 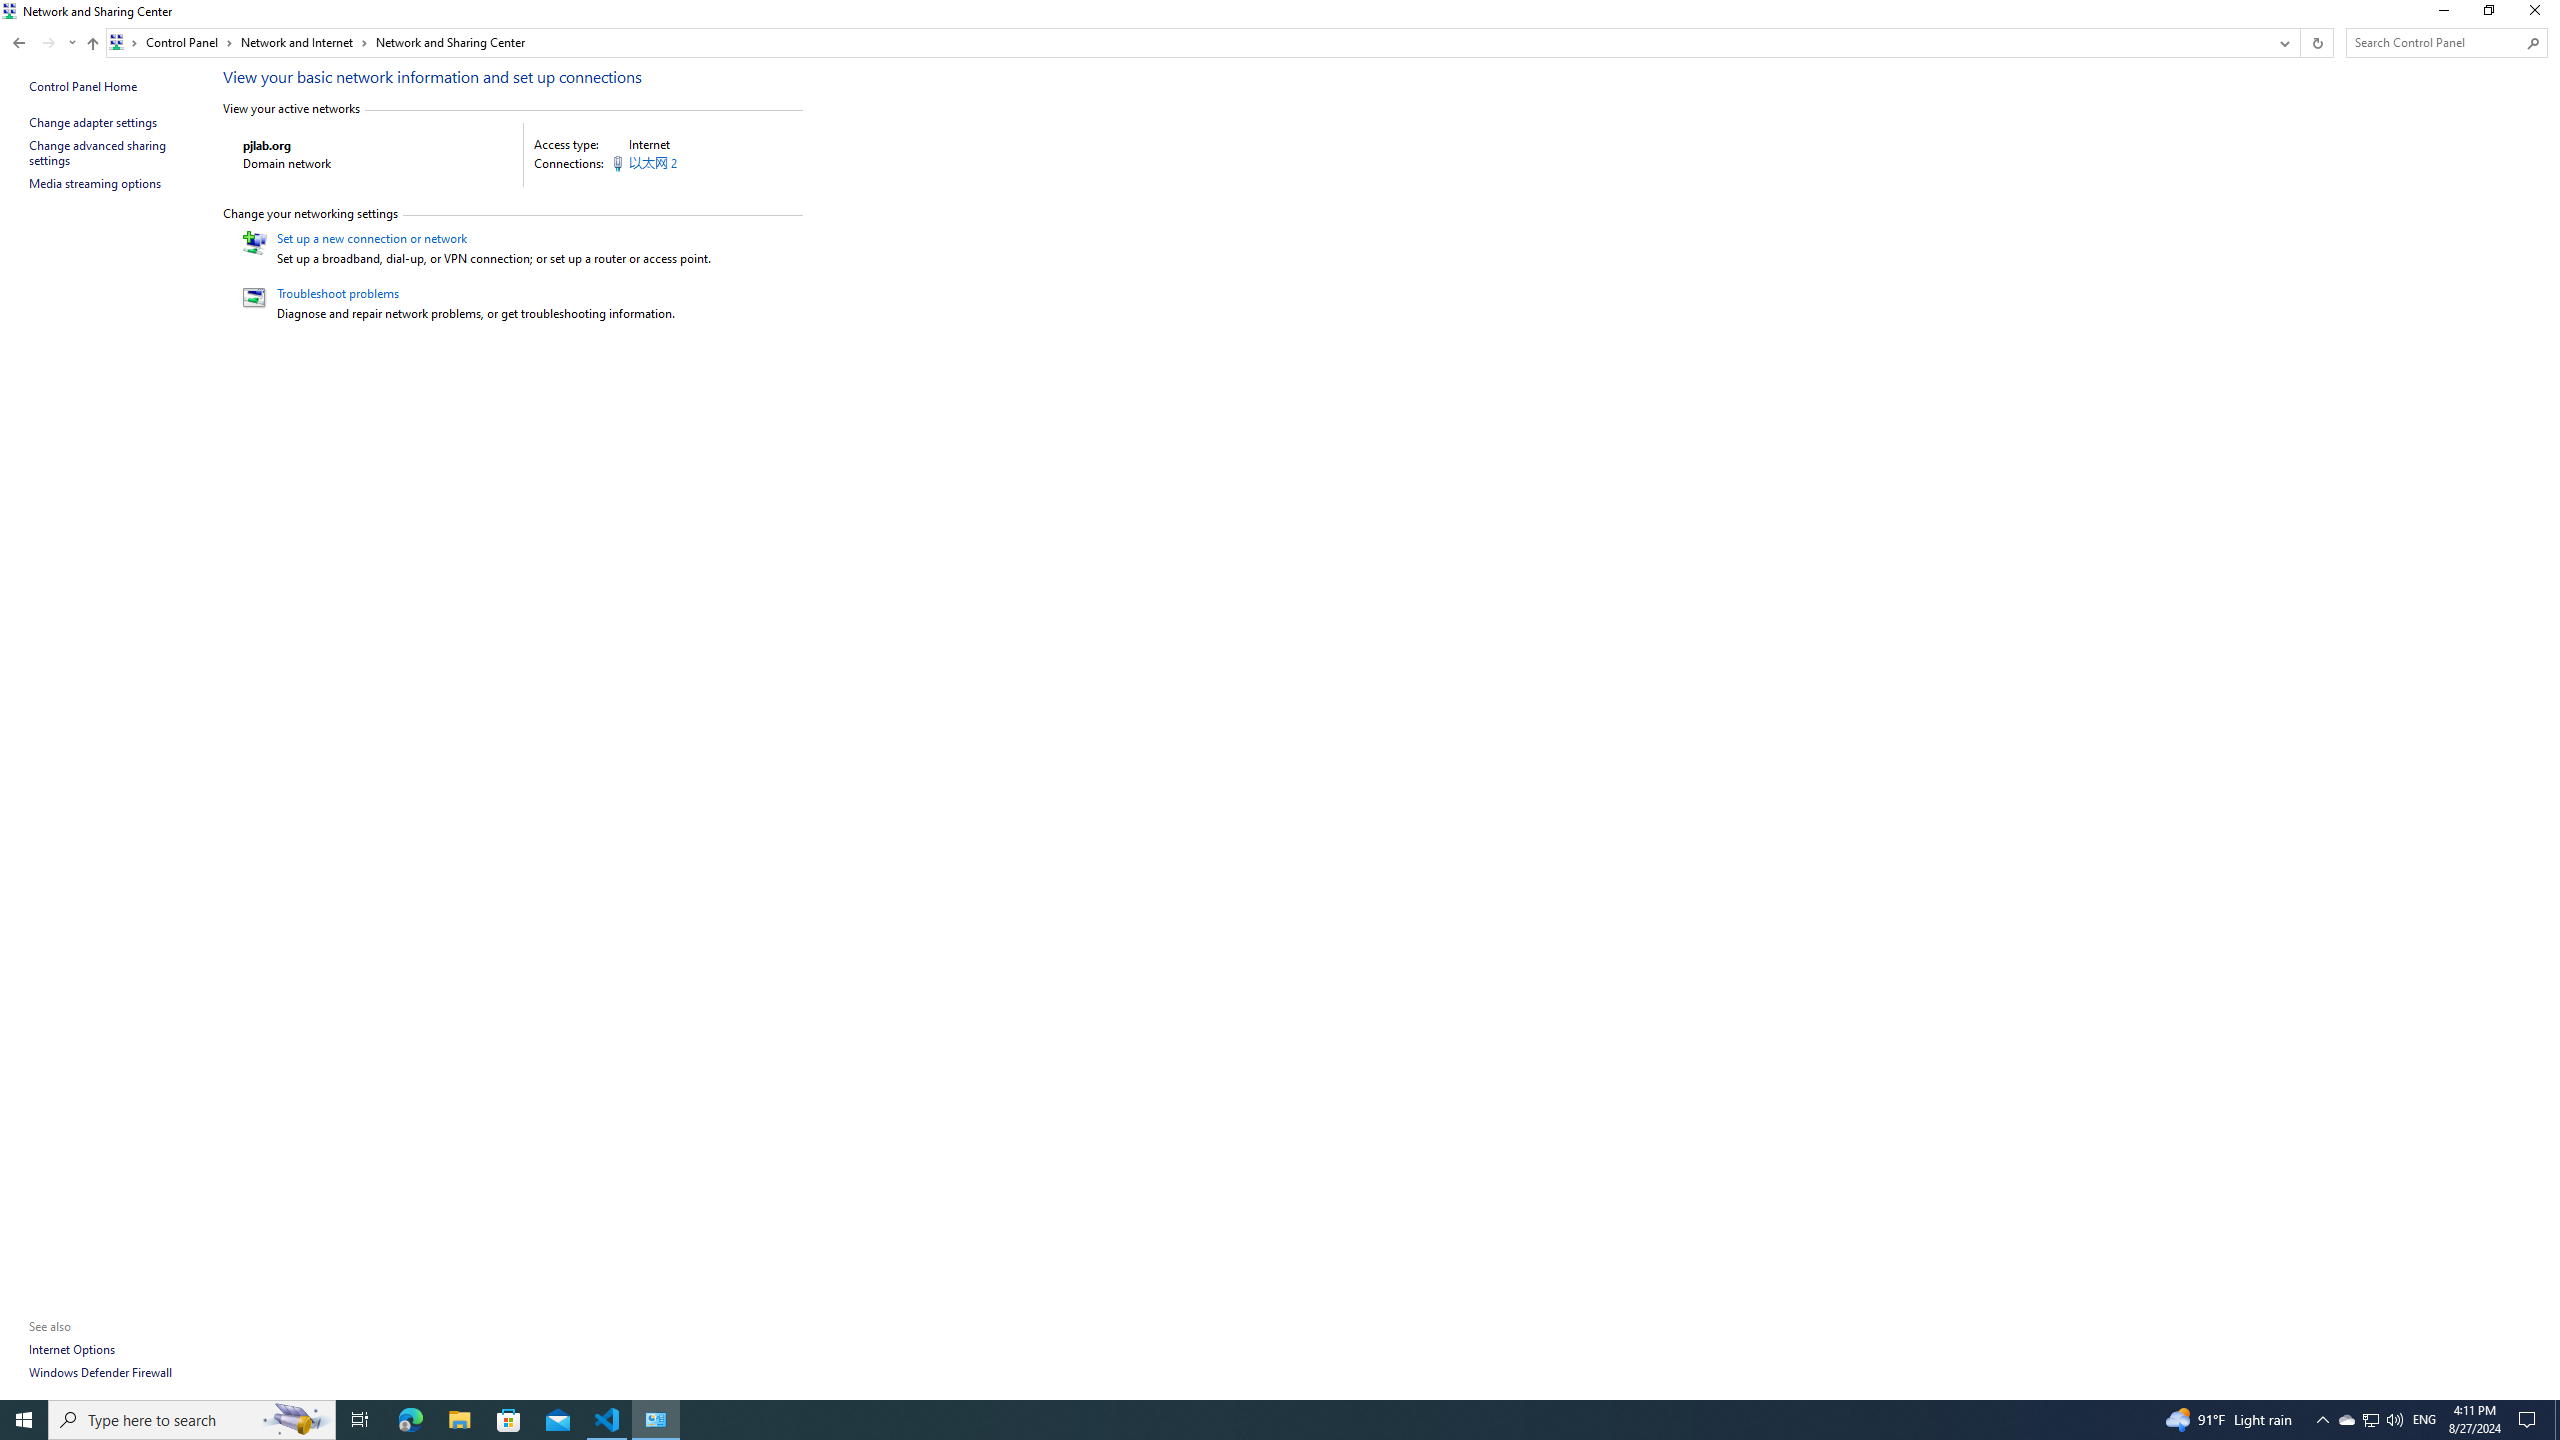 I want to click on Navigation buttons, so click(x=43, y=42).